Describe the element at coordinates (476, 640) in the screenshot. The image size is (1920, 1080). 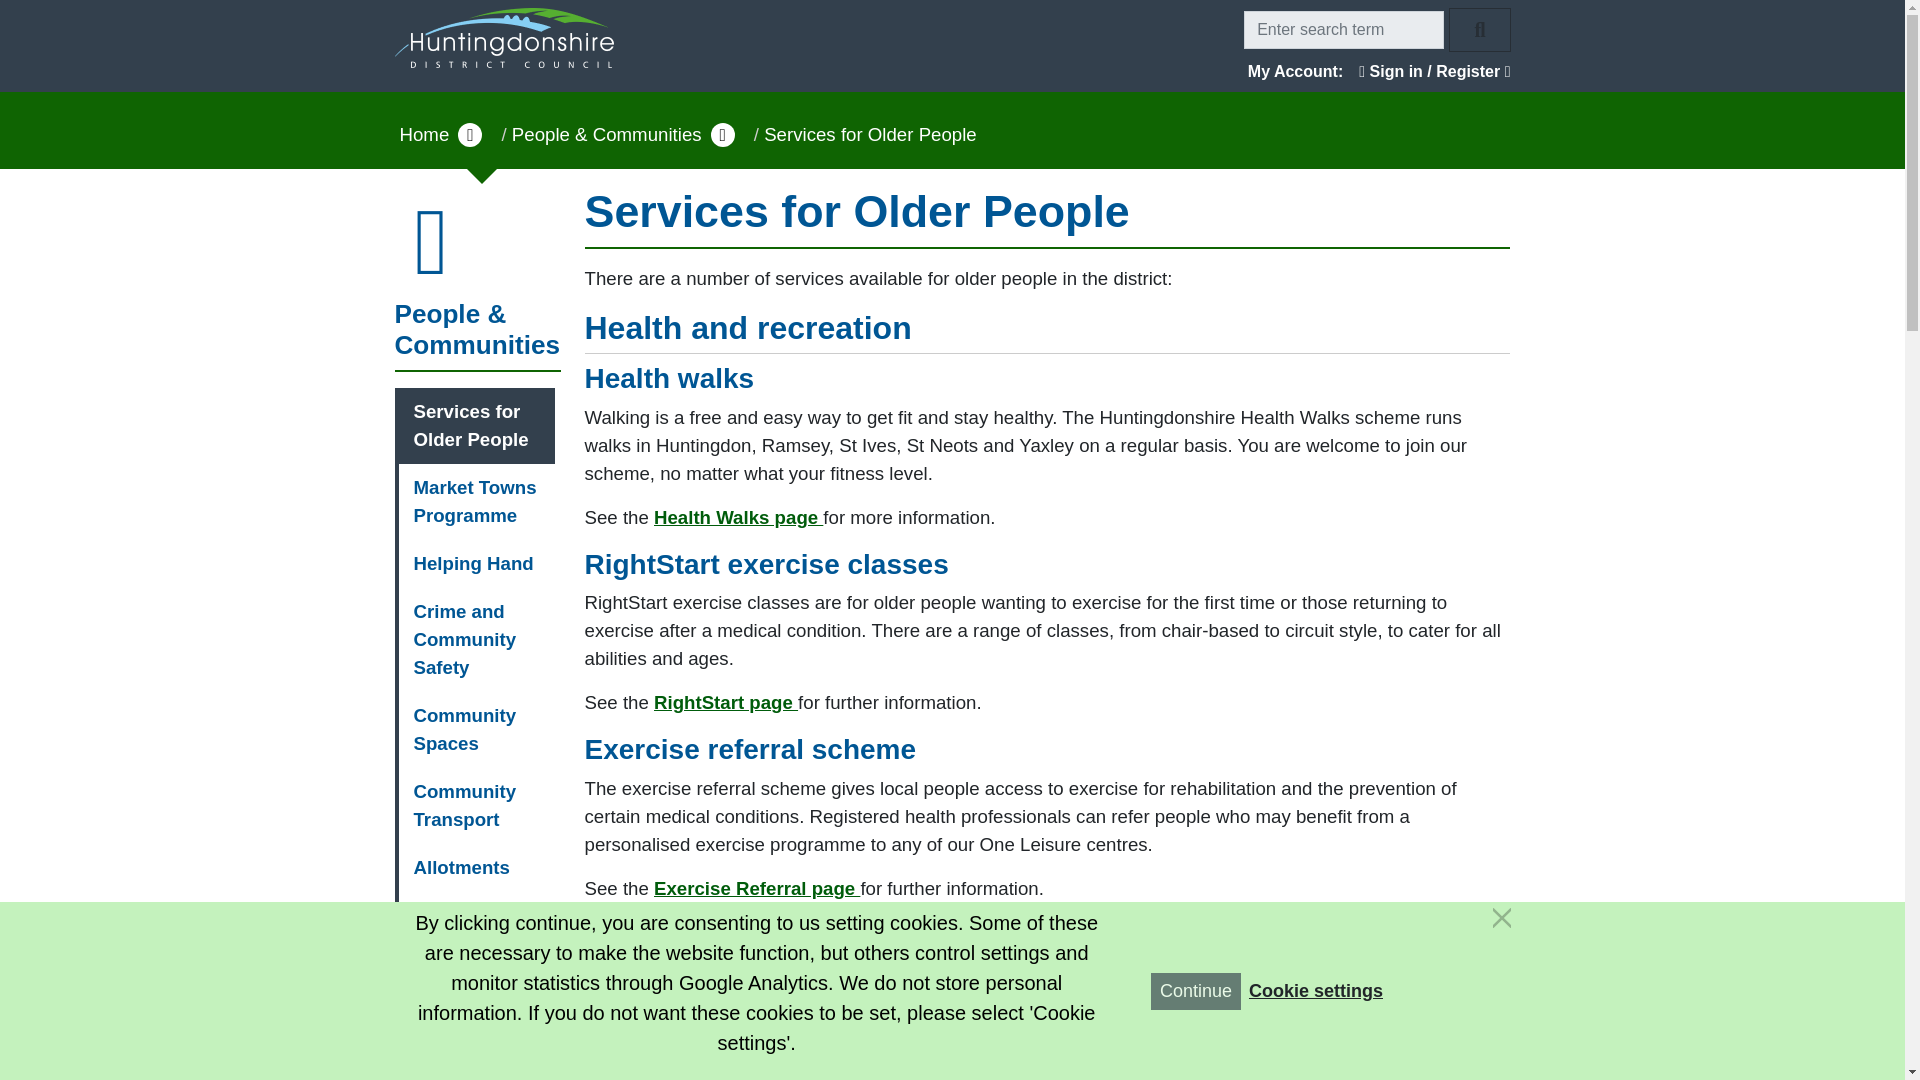
I see `Go to Crime and Community Safety` at that location.